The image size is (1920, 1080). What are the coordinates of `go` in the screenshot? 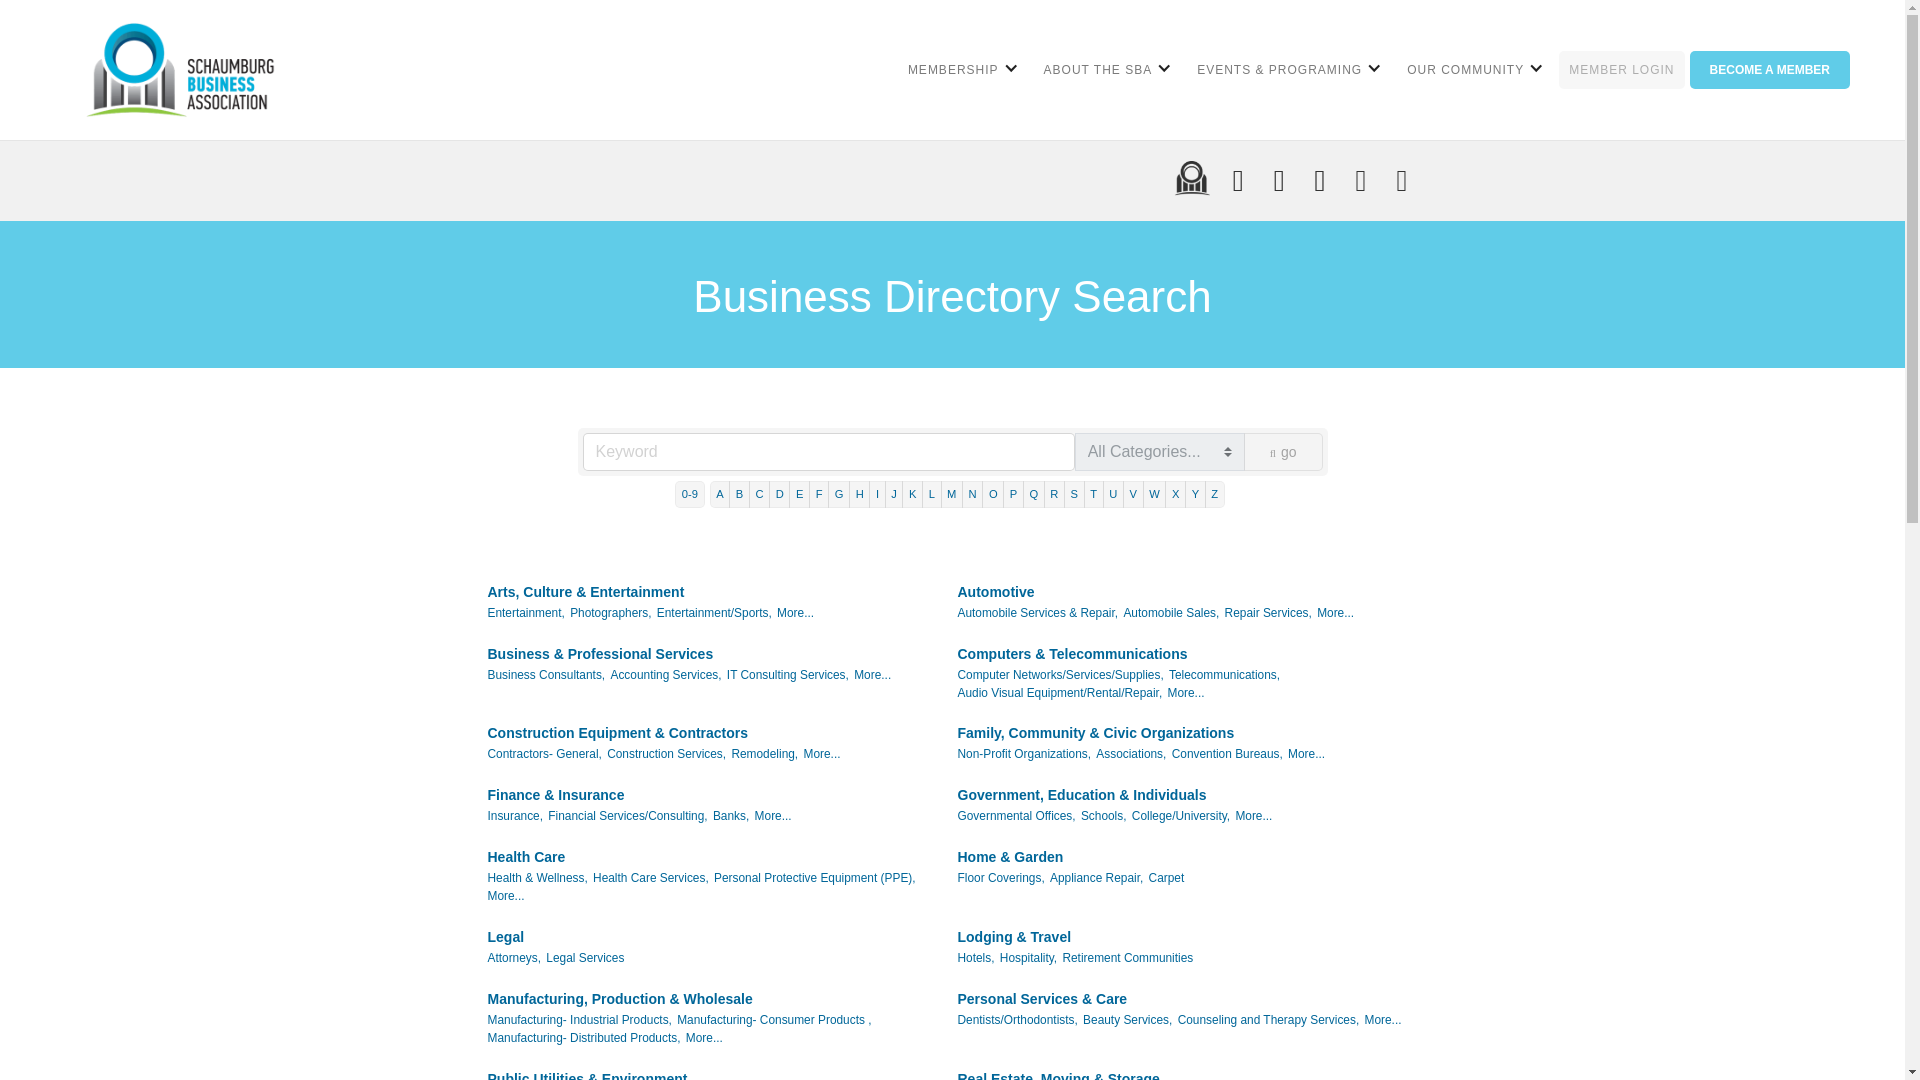 It's located at (1283, 452).